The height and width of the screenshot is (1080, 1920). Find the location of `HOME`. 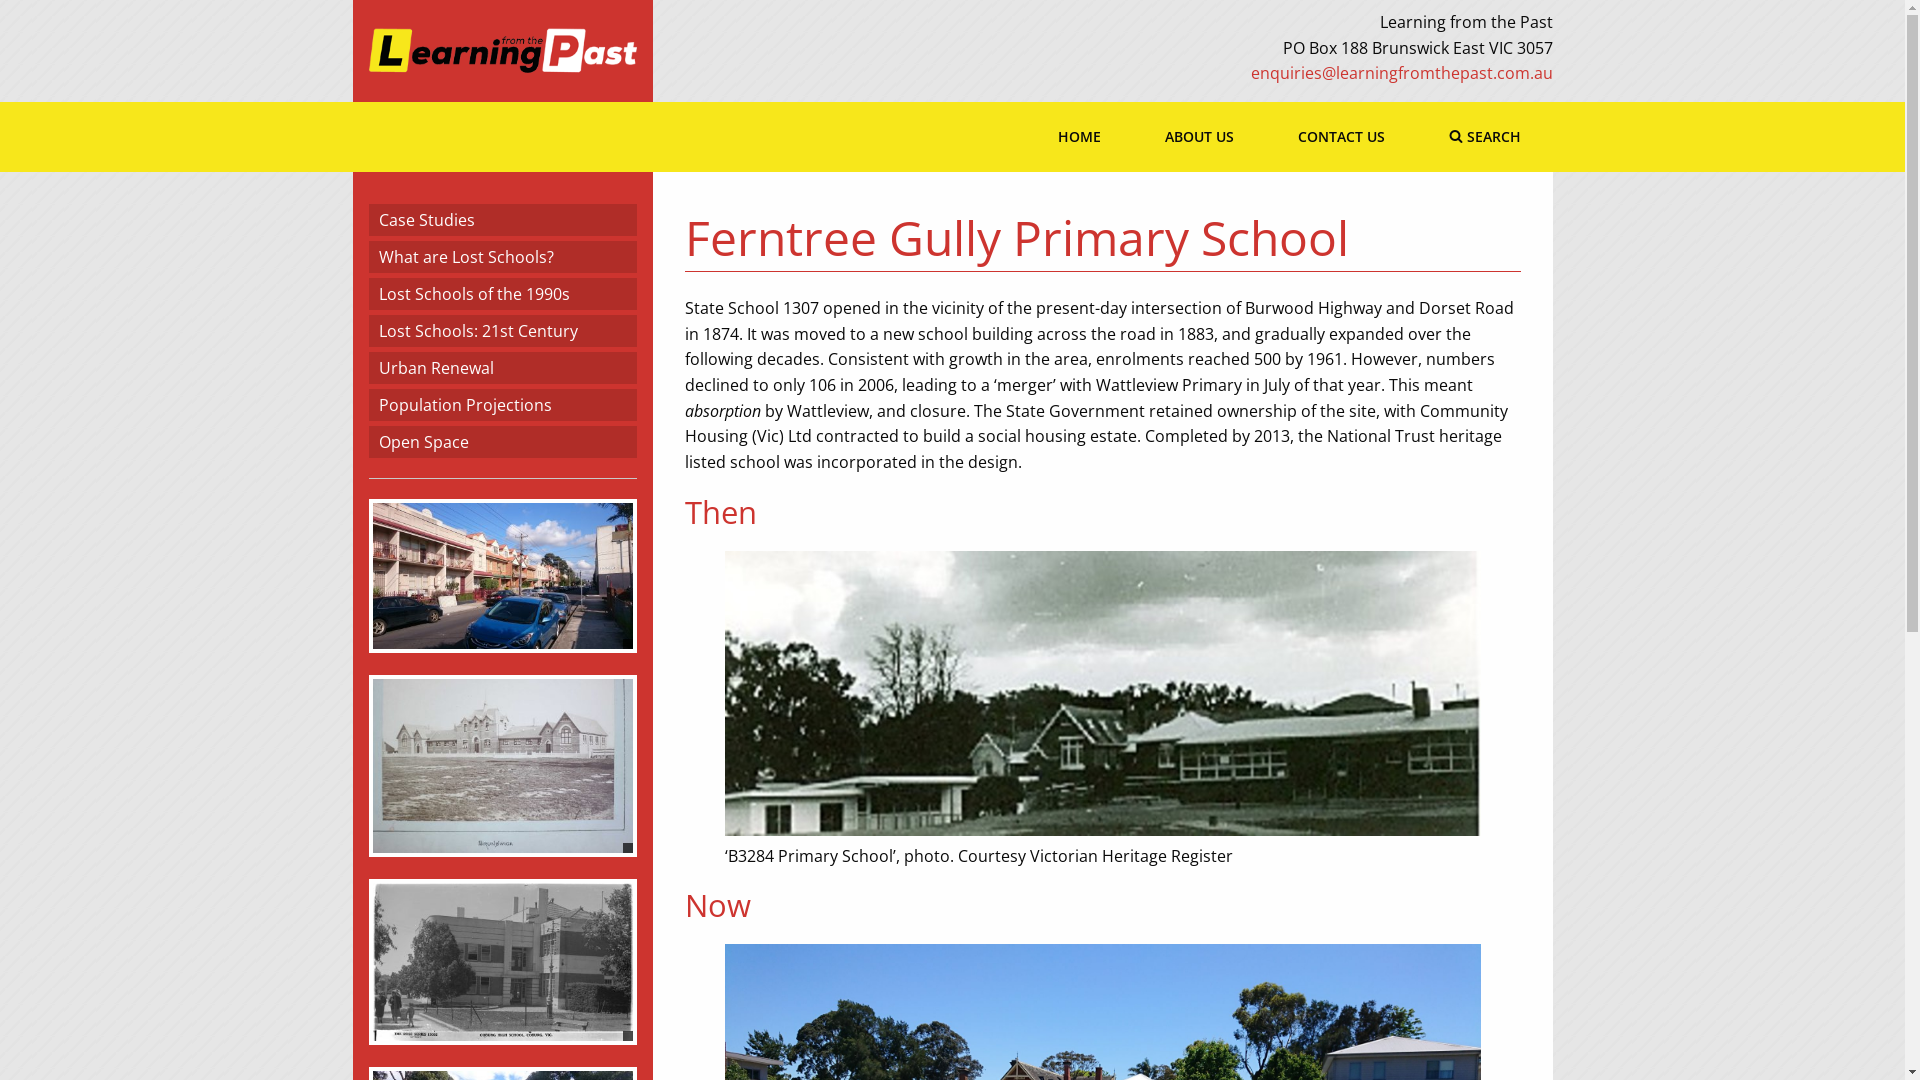

HOME is located at coordinates (1080, 137).